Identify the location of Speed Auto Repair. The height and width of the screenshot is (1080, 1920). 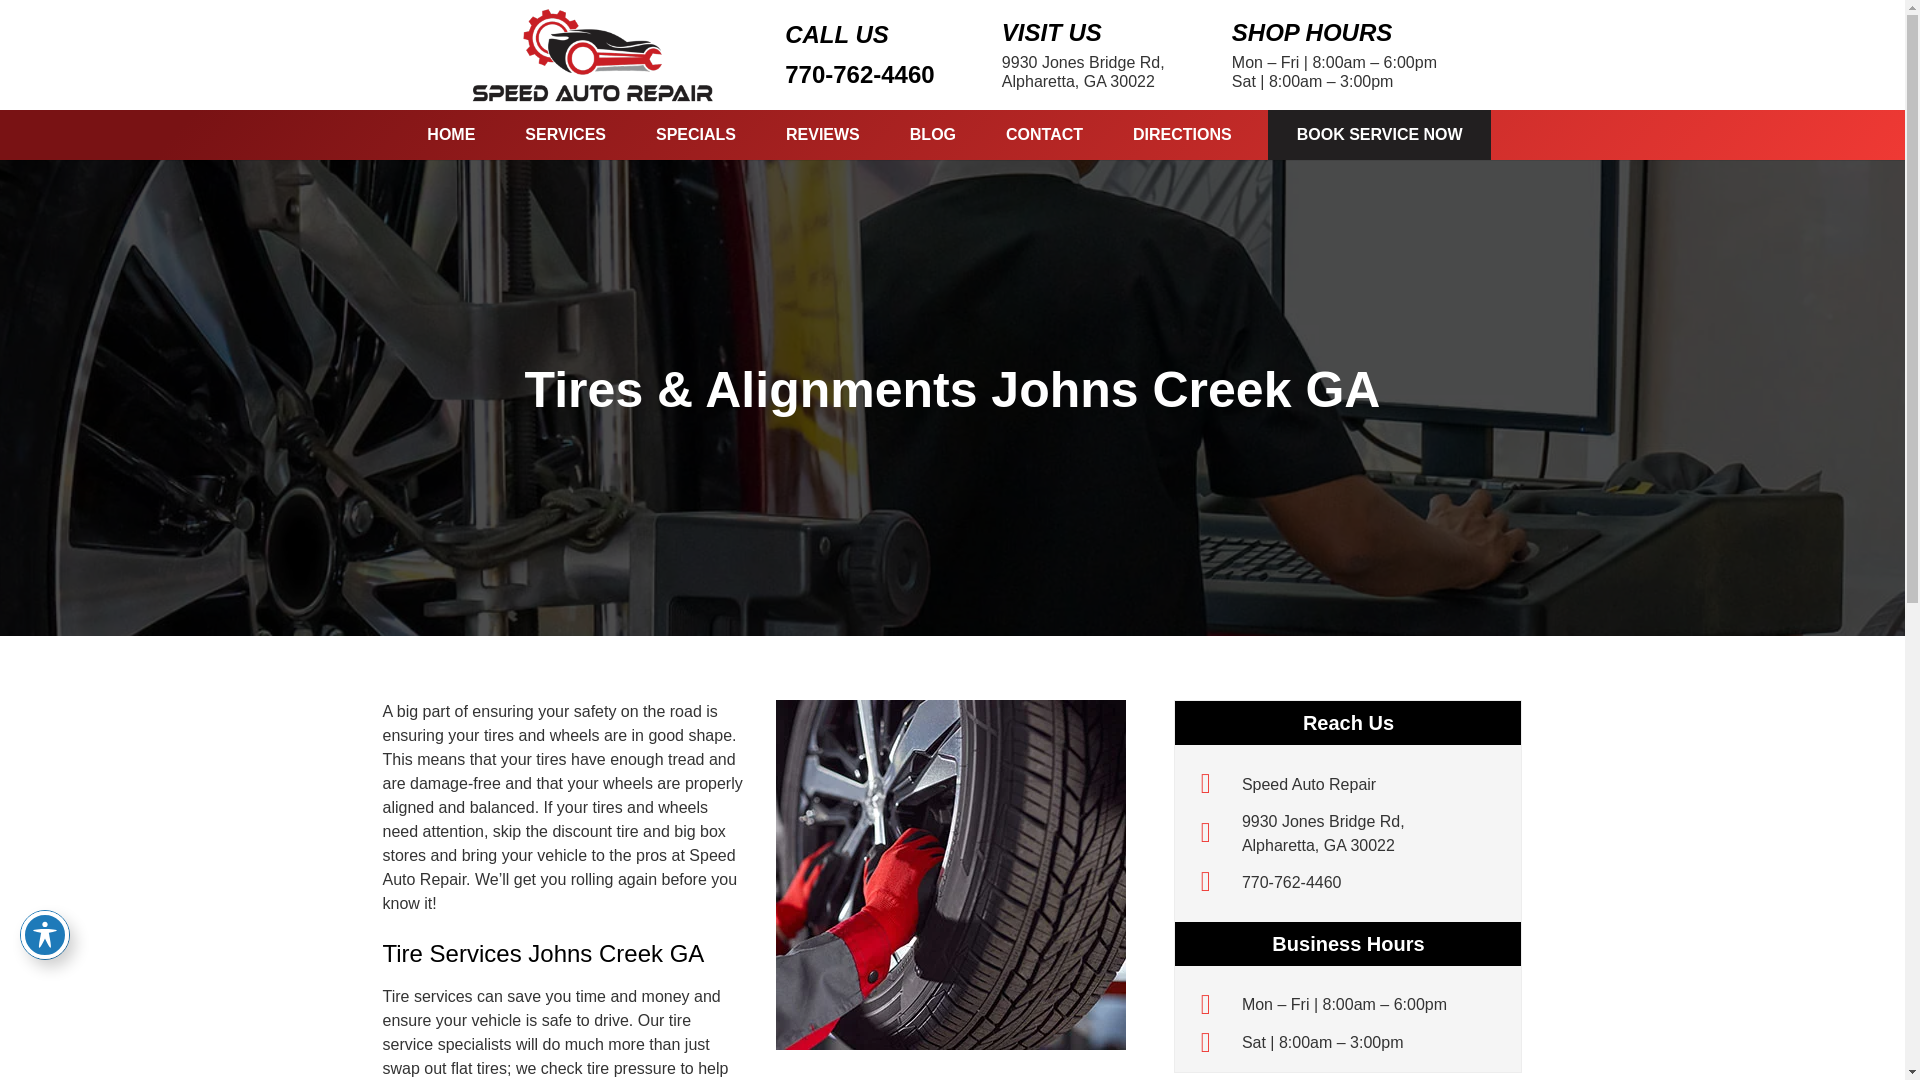
(1309, 785).